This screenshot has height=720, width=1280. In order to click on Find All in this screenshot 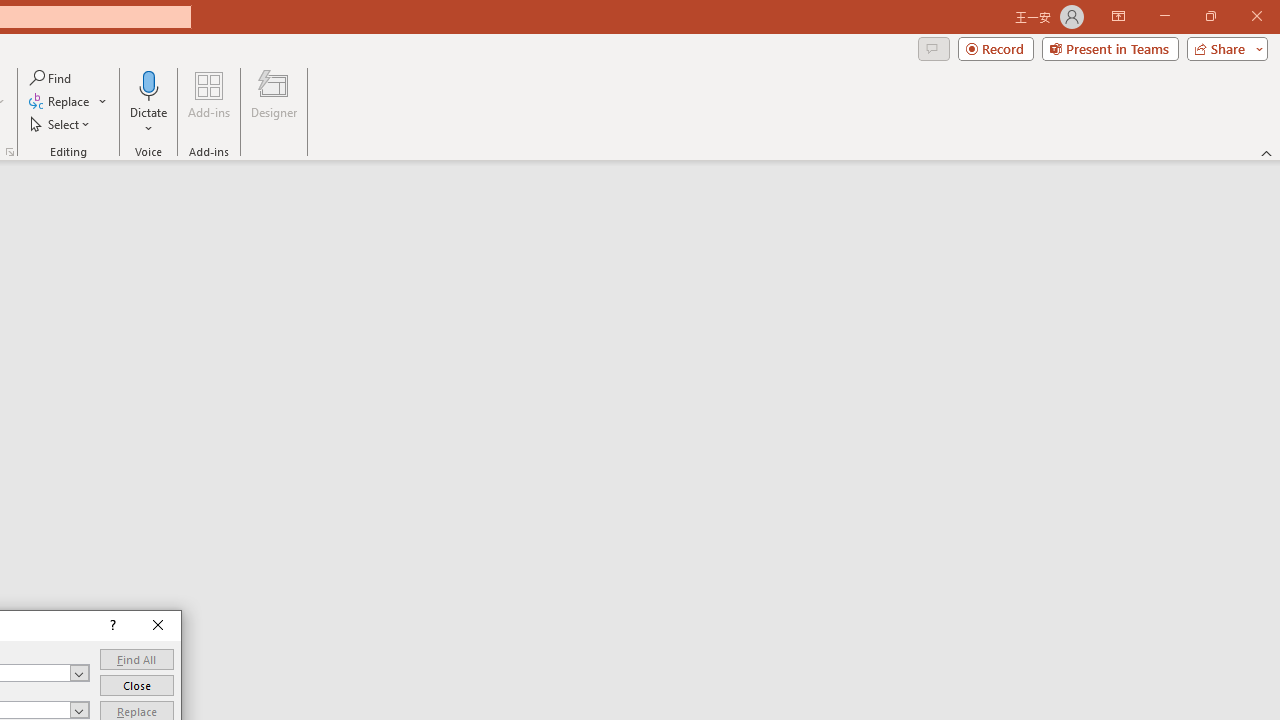, I will do `click(136, 660)`.